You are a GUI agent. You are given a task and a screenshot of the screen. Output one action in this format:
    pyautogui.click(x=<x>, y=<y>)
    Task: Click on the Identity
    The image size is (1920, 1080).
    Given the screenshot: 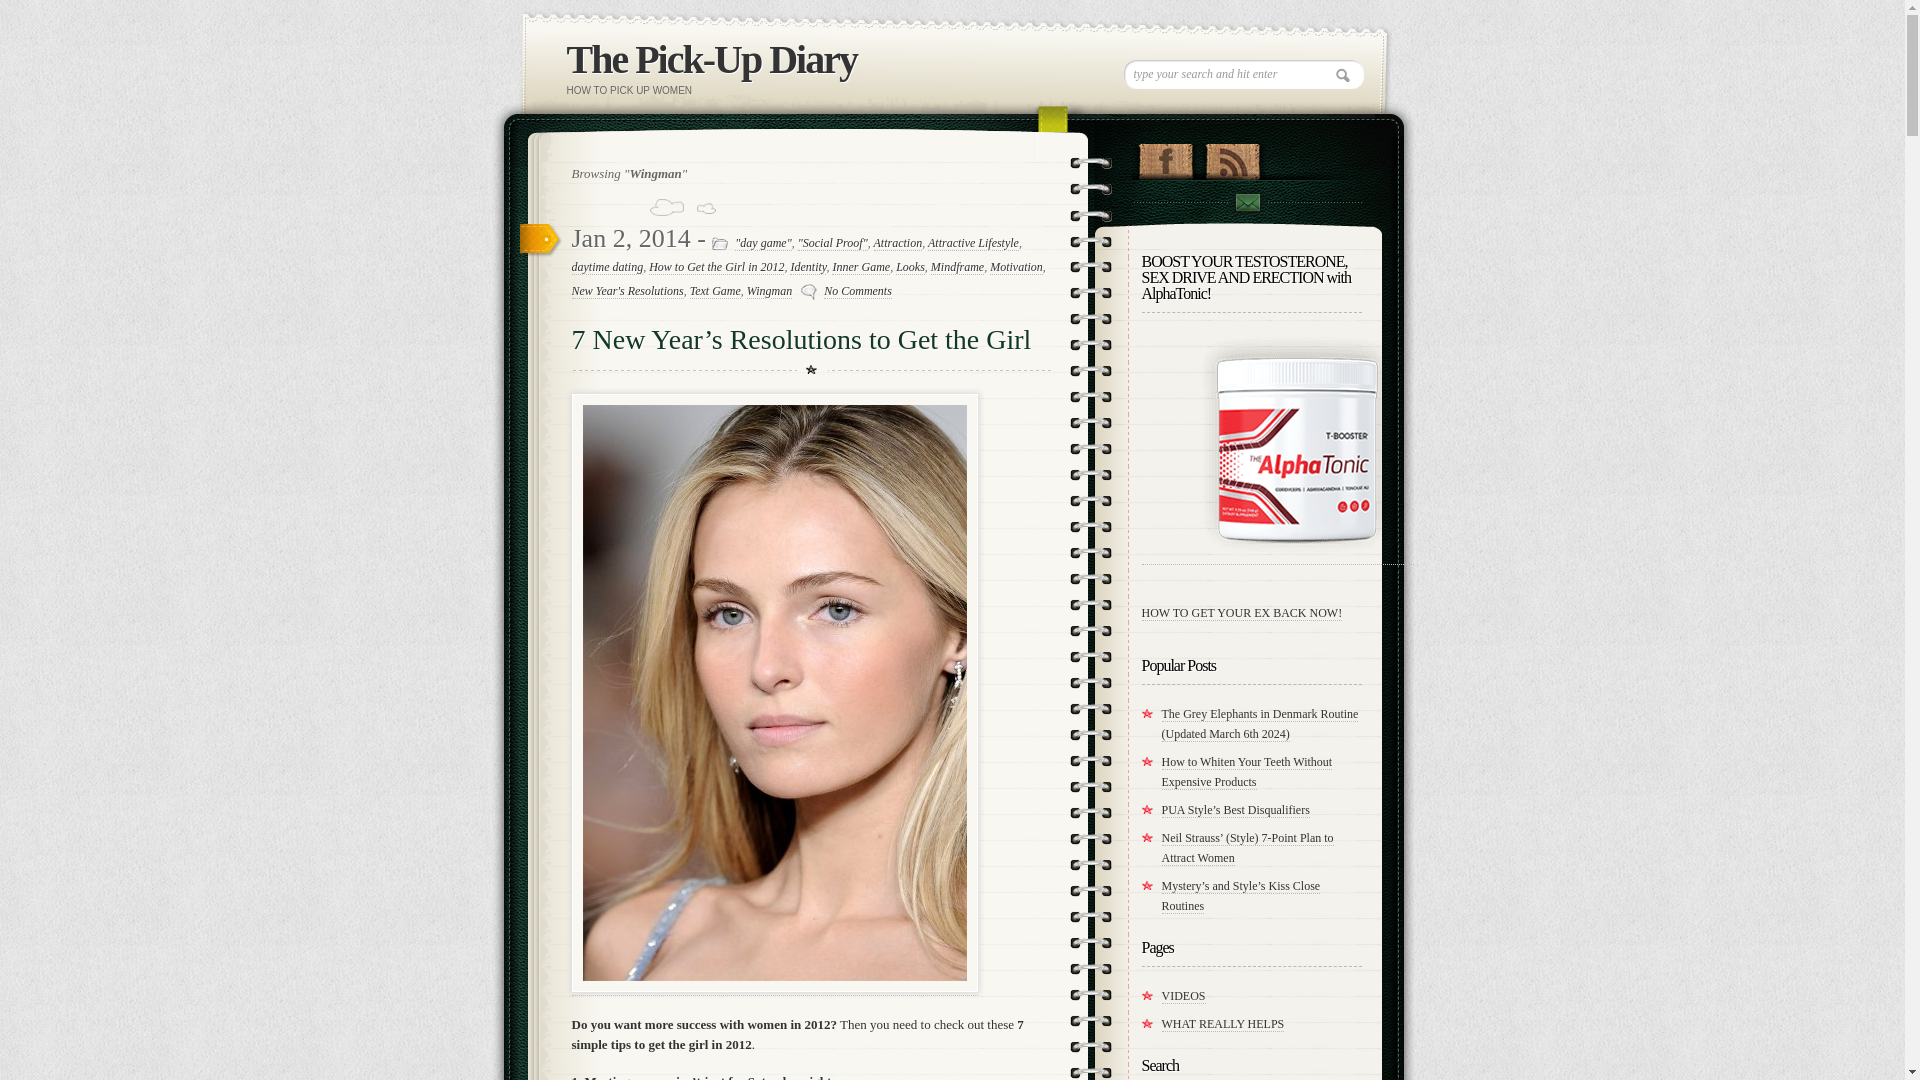 What is the action you would take?
    pyautogui.click(x=807, y=268)
    